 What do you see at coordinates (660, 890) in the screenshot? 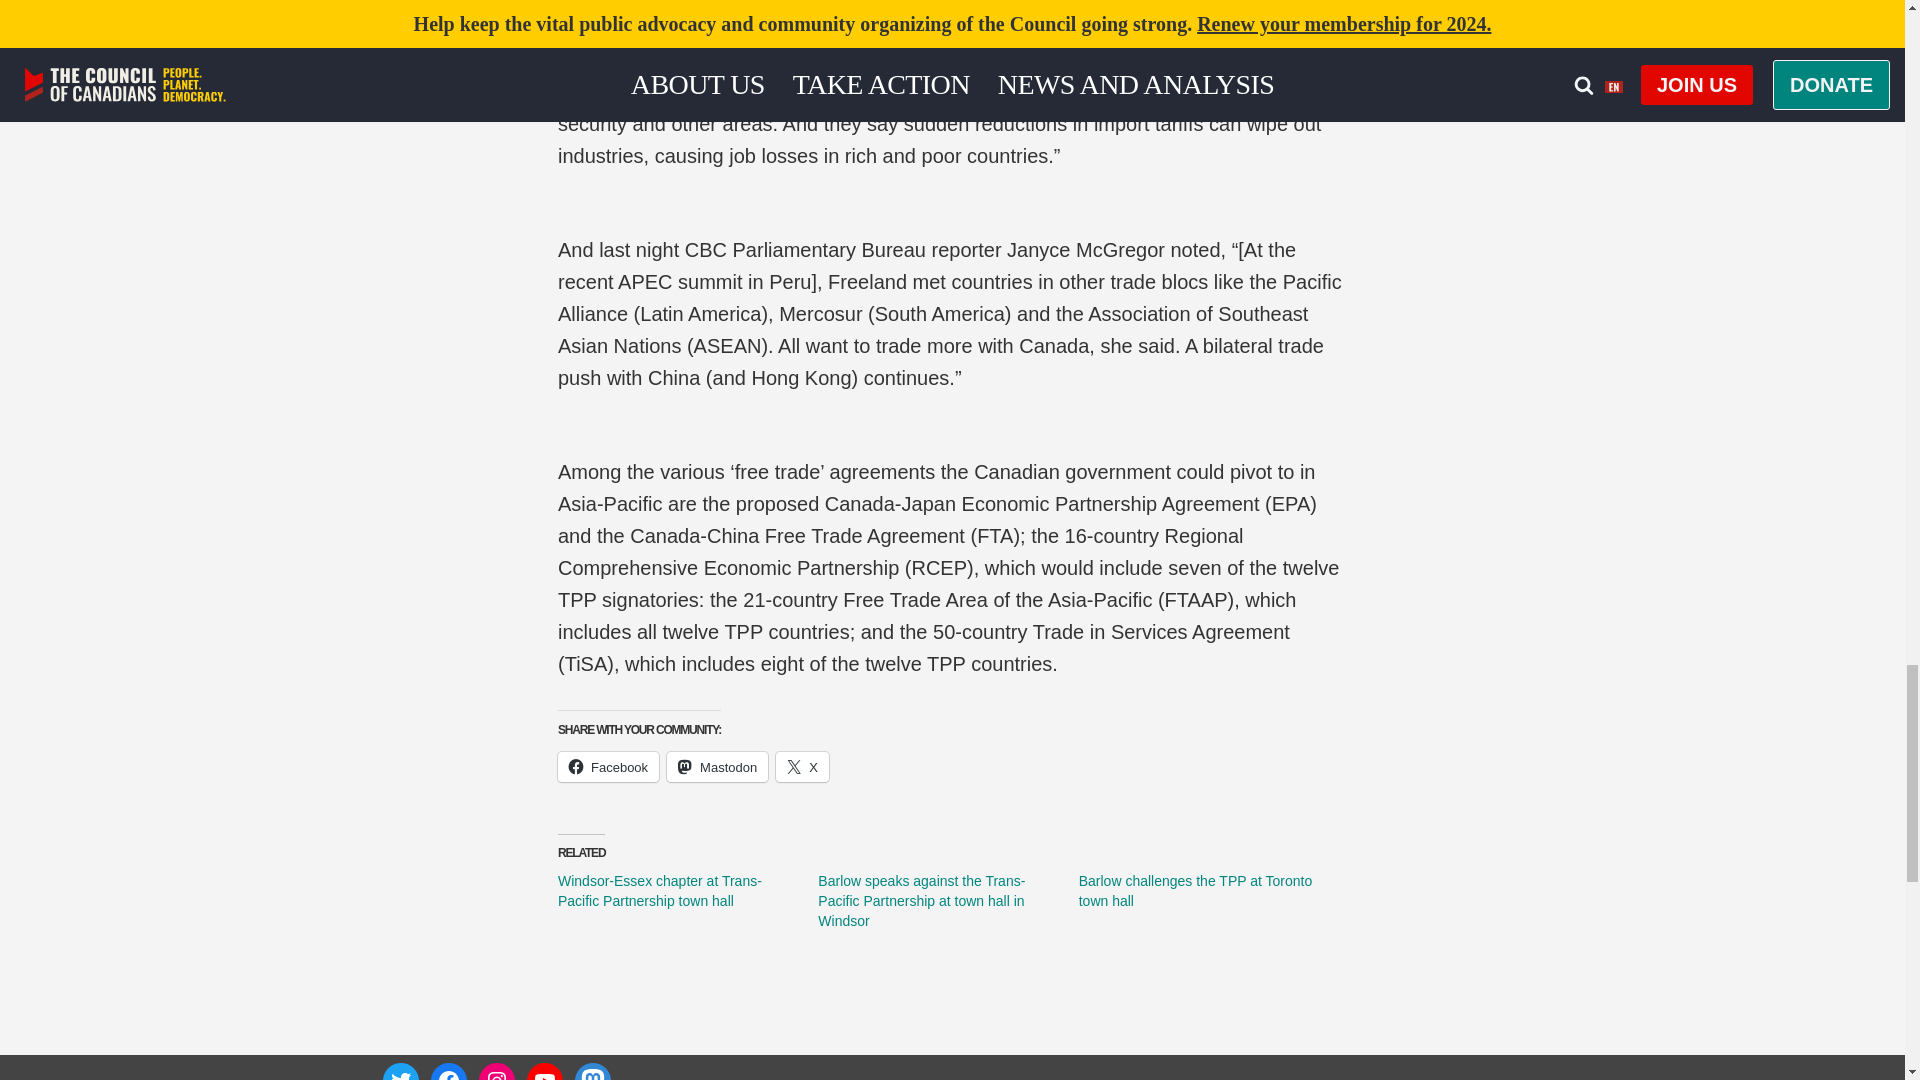
I see `Windsor-Essex chapter at Trans-Pacific Partnership town hall` at bounding box center [660, 890].